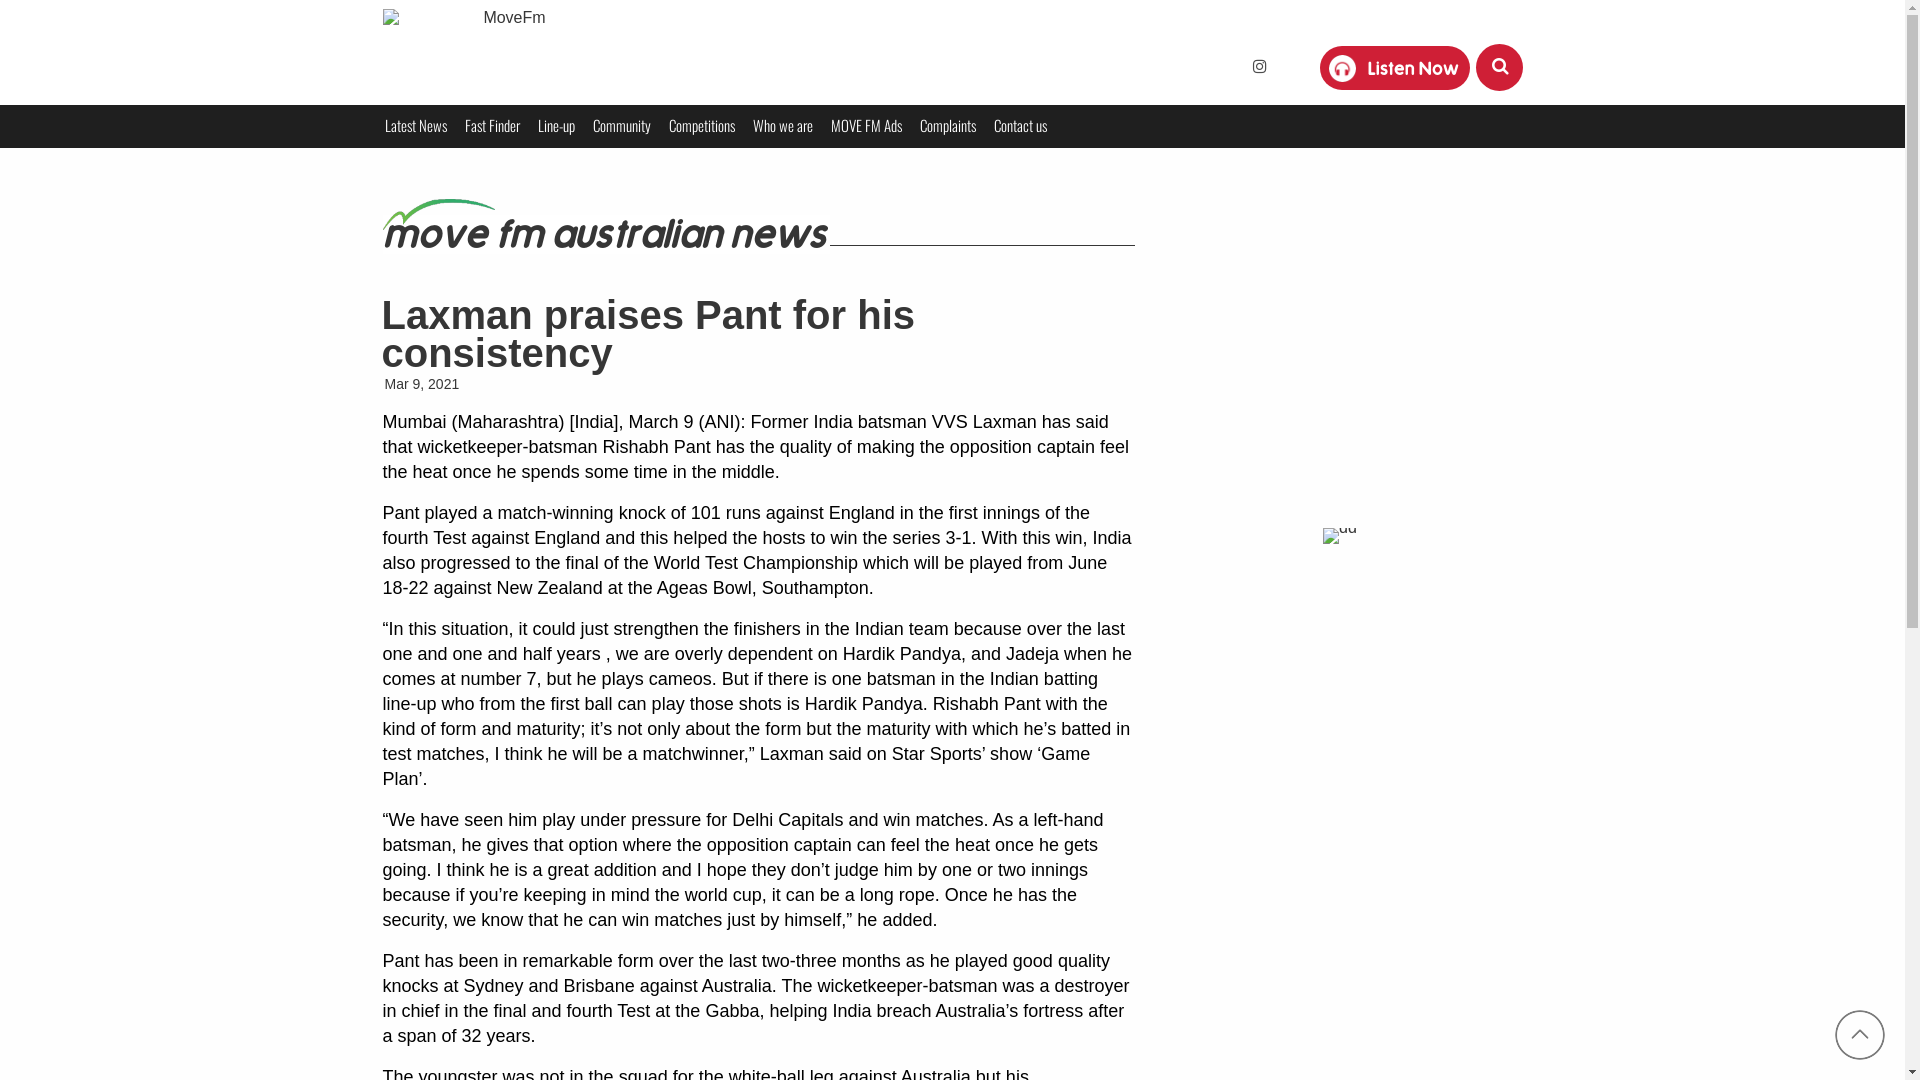  I want to click on Community, so click(622, 126).